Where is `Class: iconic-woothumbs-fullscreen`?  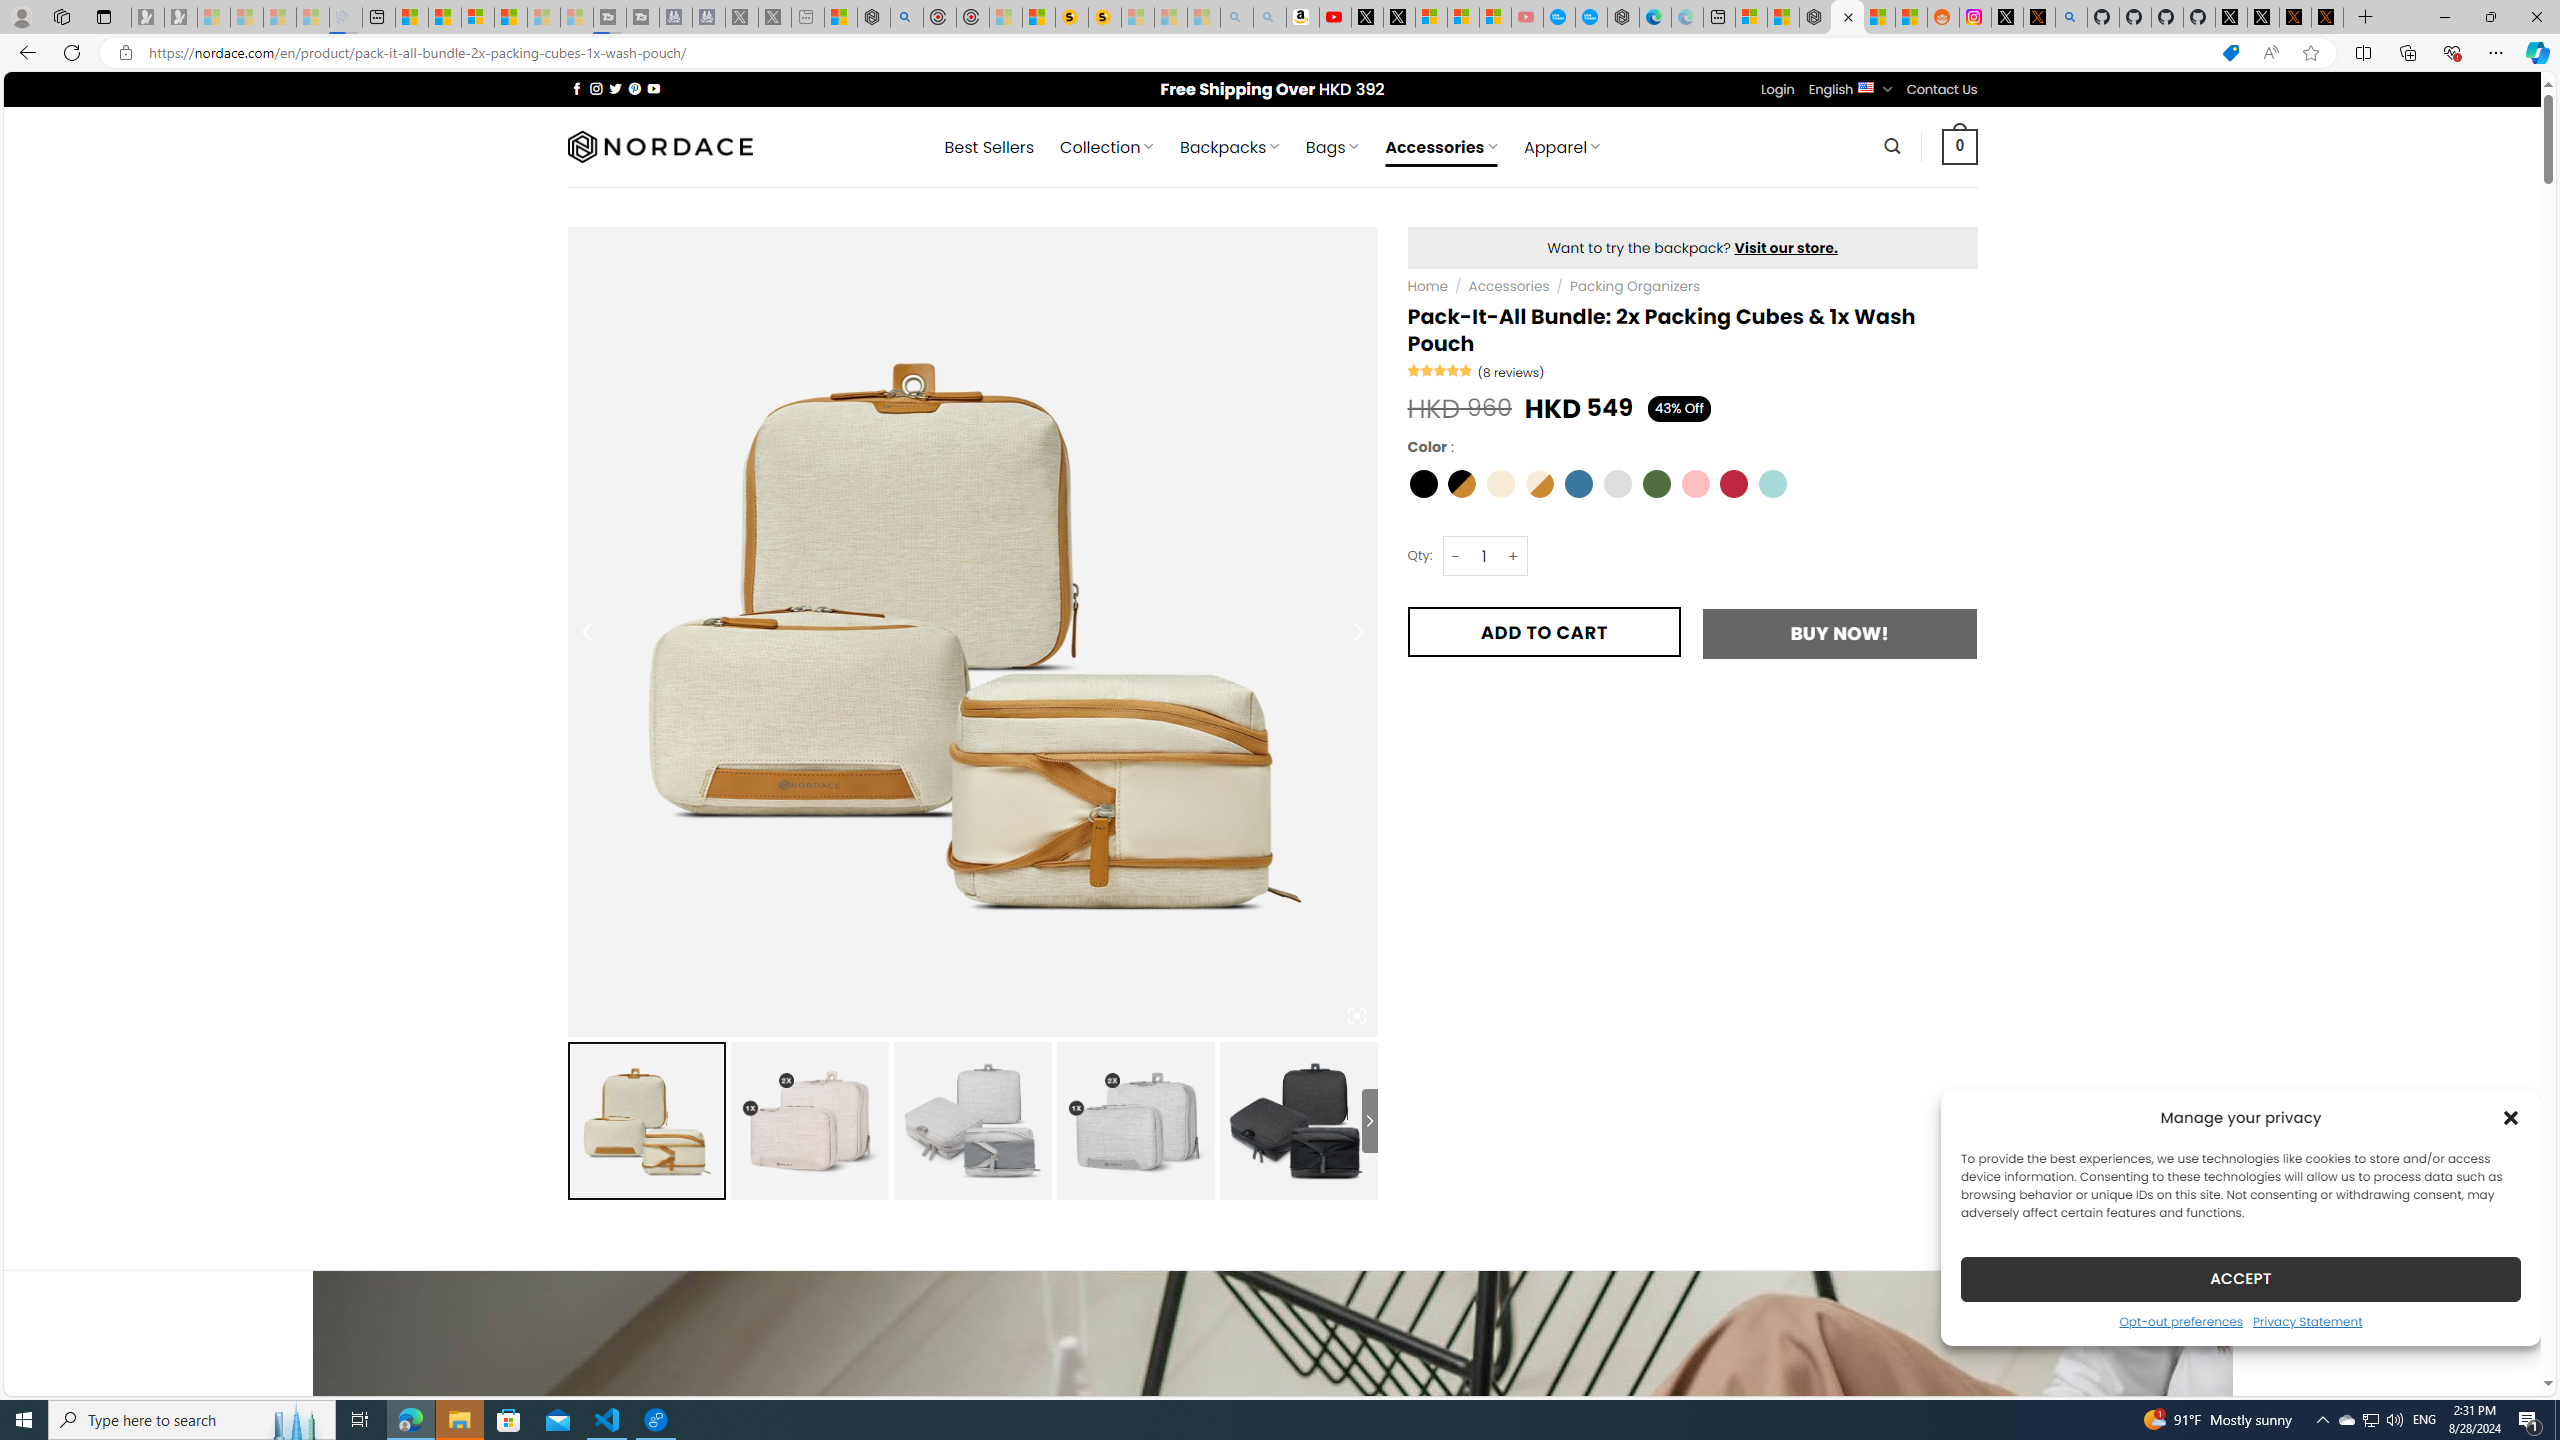 Class: iconic-woothumbs-fullscreen is located at coordinates (1356, 1016).